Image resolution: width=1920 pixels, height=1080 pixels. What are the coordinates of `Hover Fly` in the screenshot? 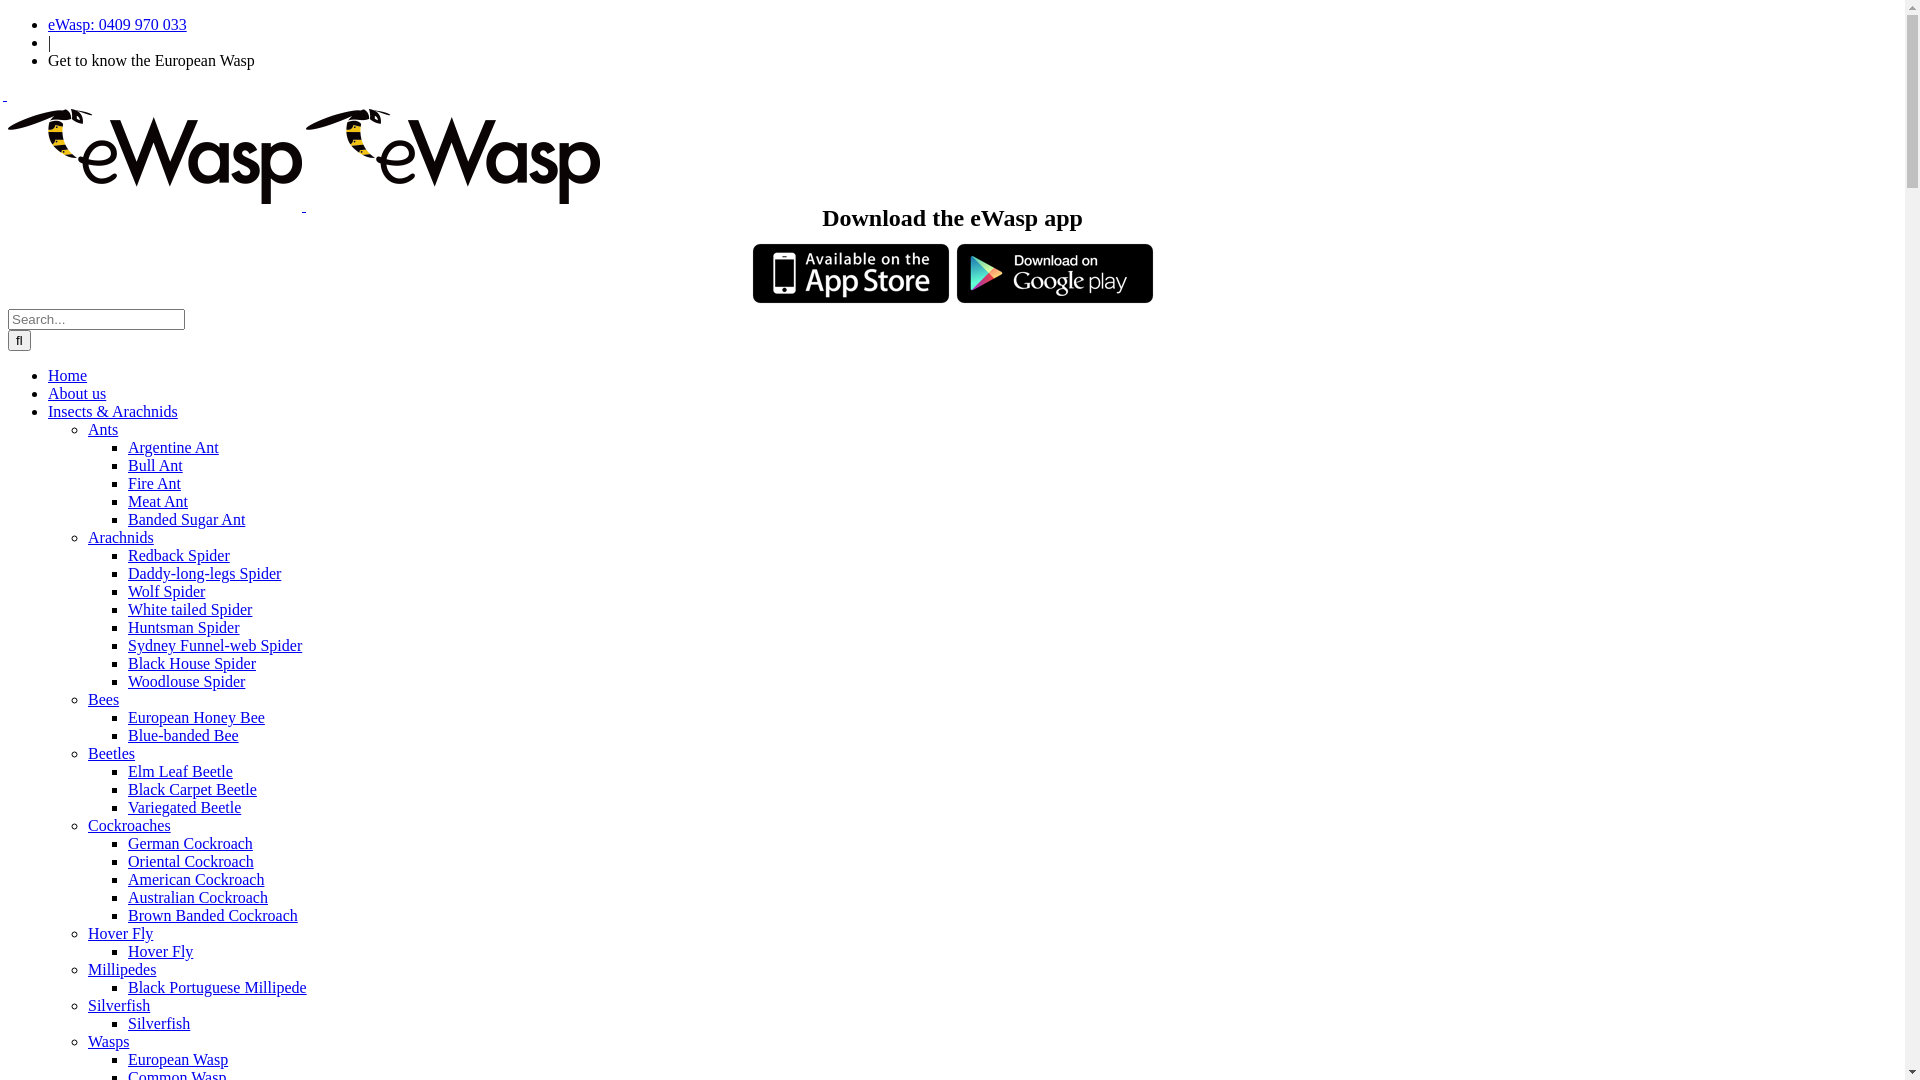 It's located at (160, 952).